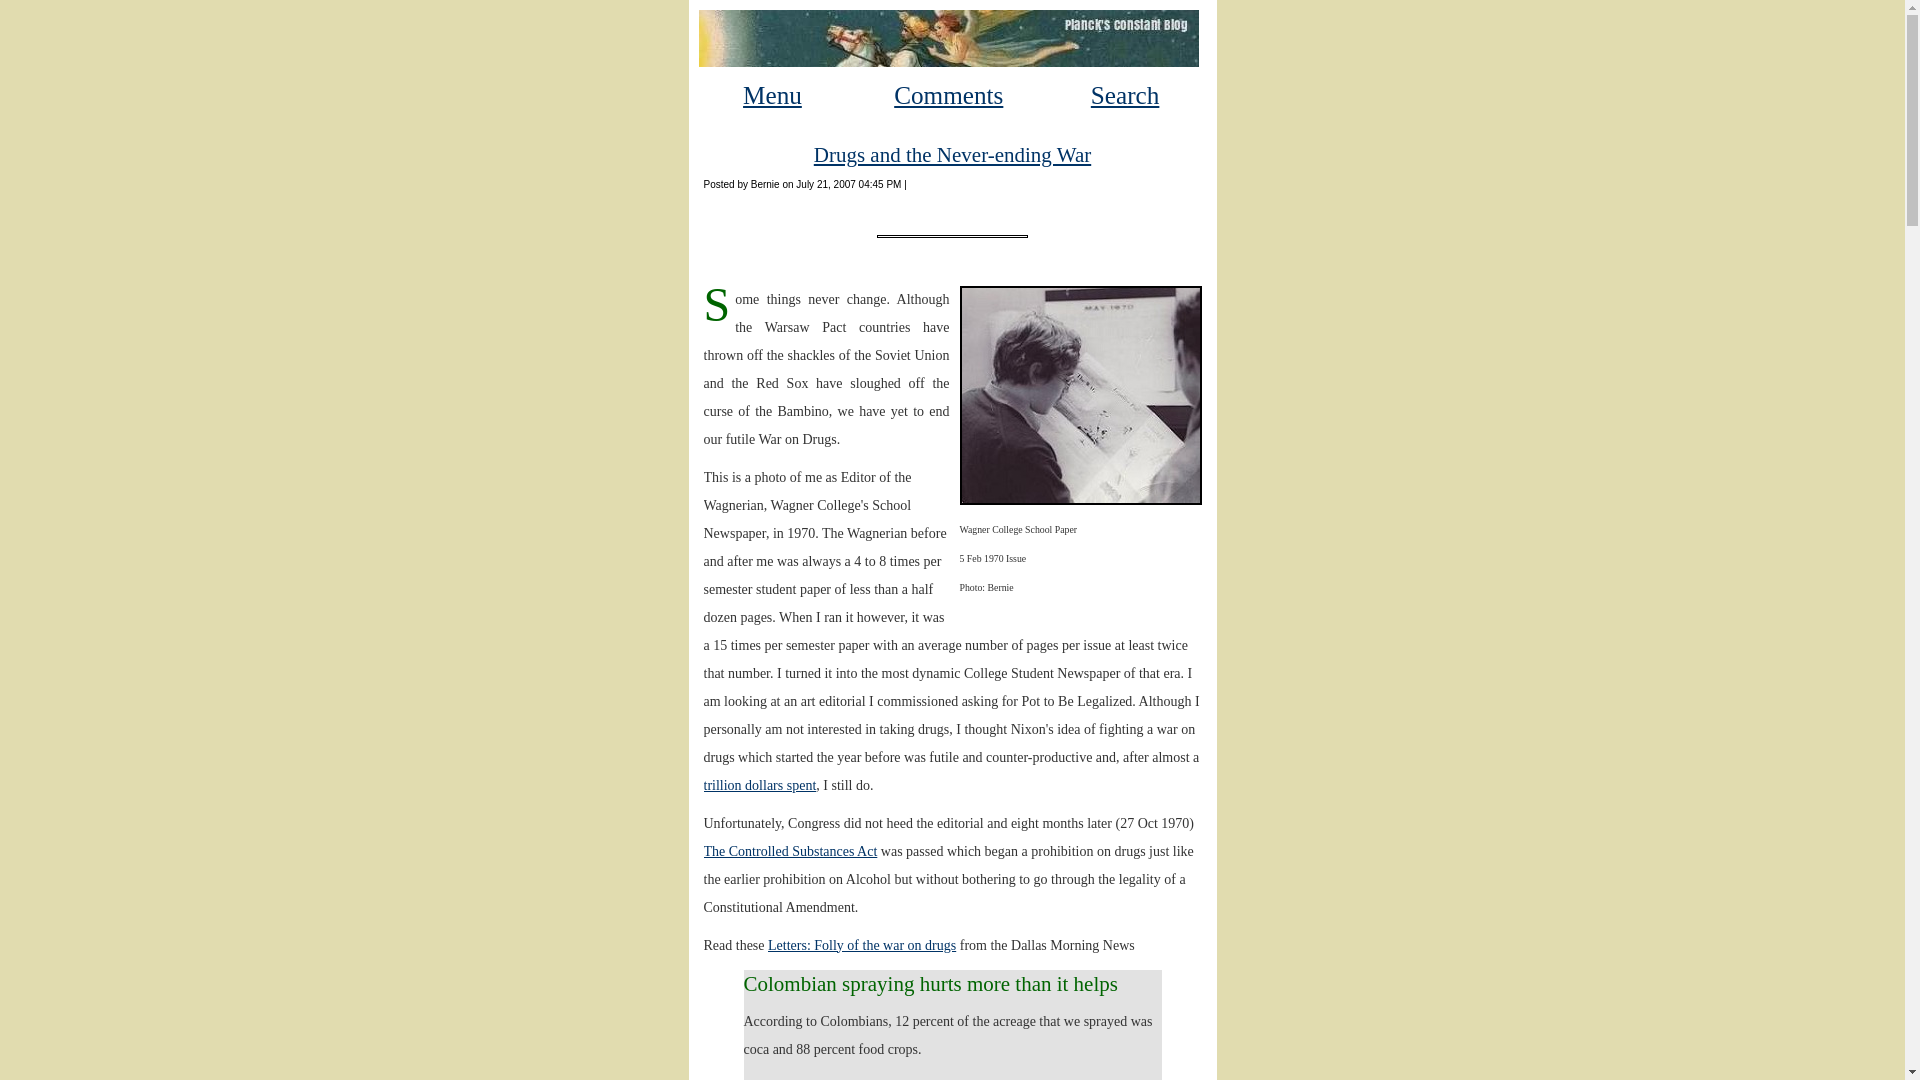 The image size is (1920, 1080). What do you see at coordinates (948, 96) in the screenshot?
I see `Comments` at bounding box center [948, 96].